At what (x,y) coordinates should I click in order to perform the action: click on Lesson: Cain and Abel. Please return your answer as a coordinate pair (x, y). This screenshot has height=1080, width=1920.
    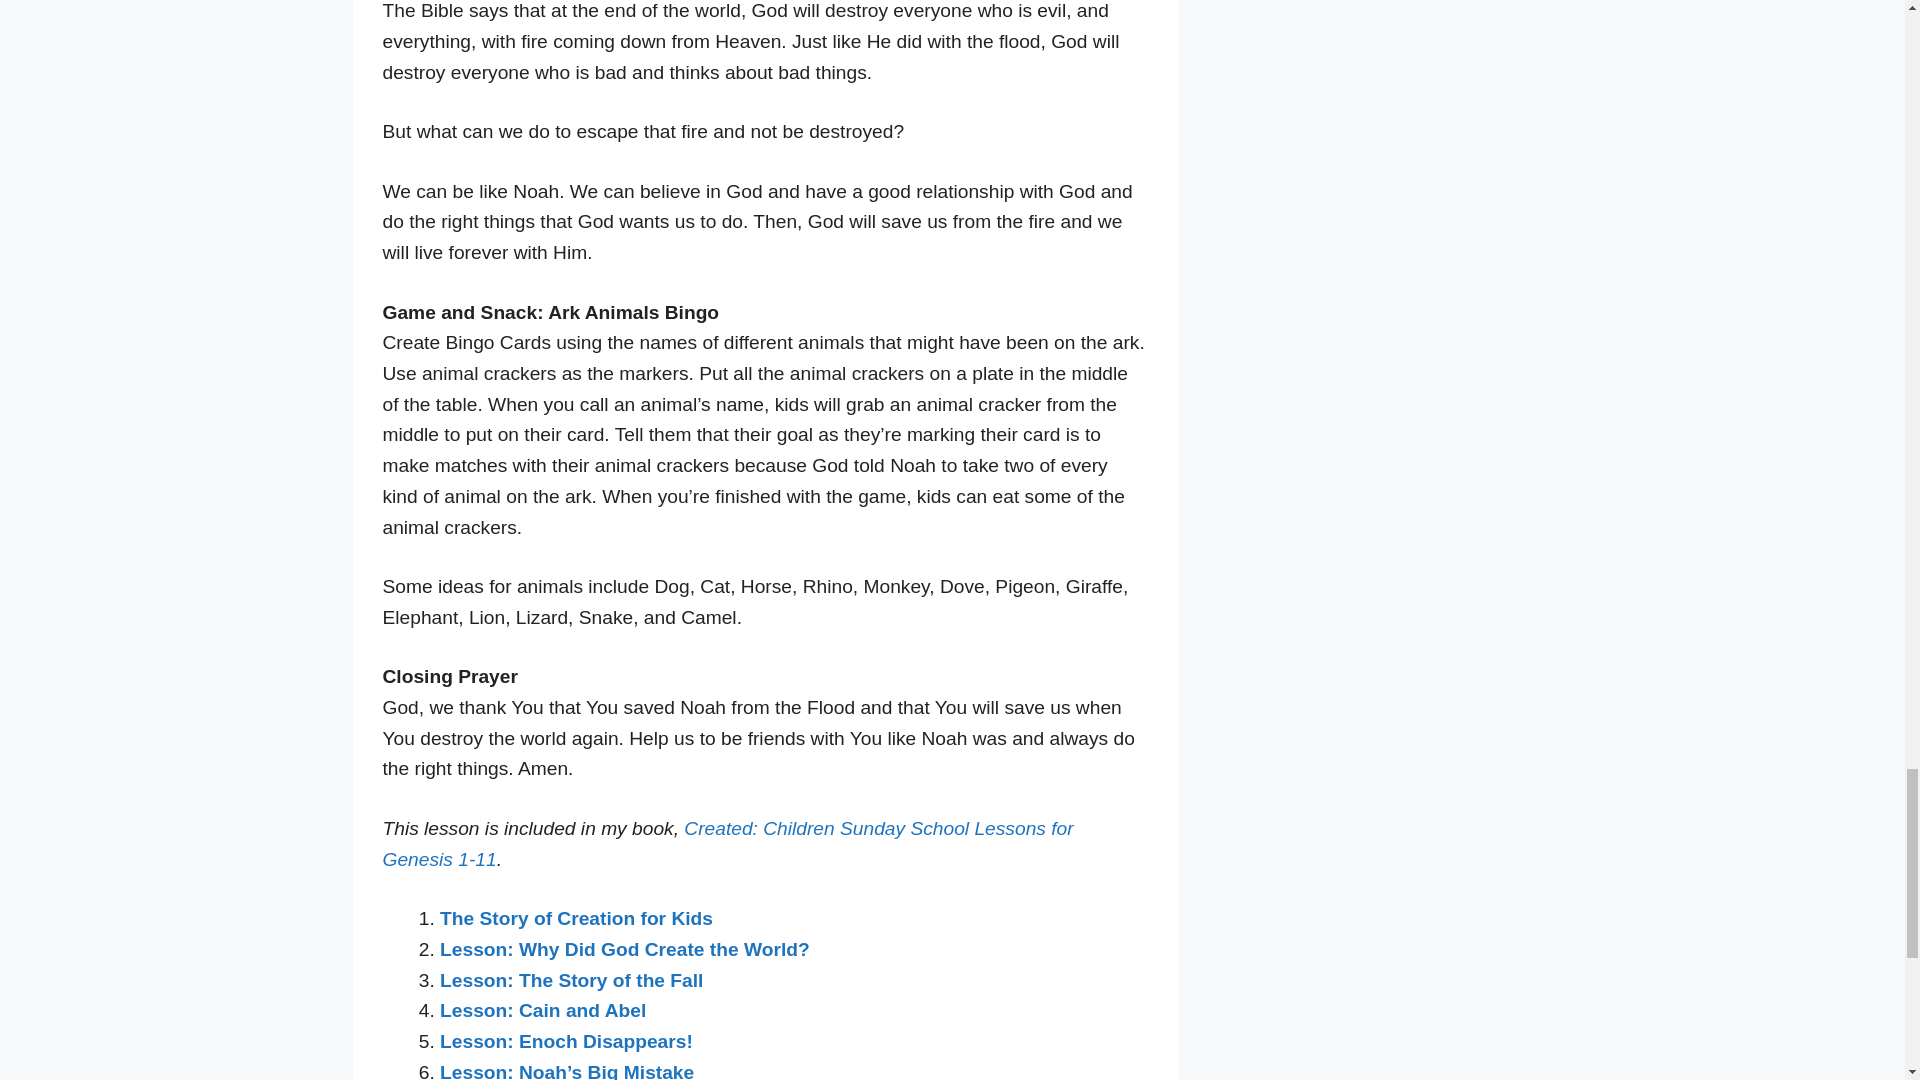
    Looking at the image, I should click on (542, 1010).